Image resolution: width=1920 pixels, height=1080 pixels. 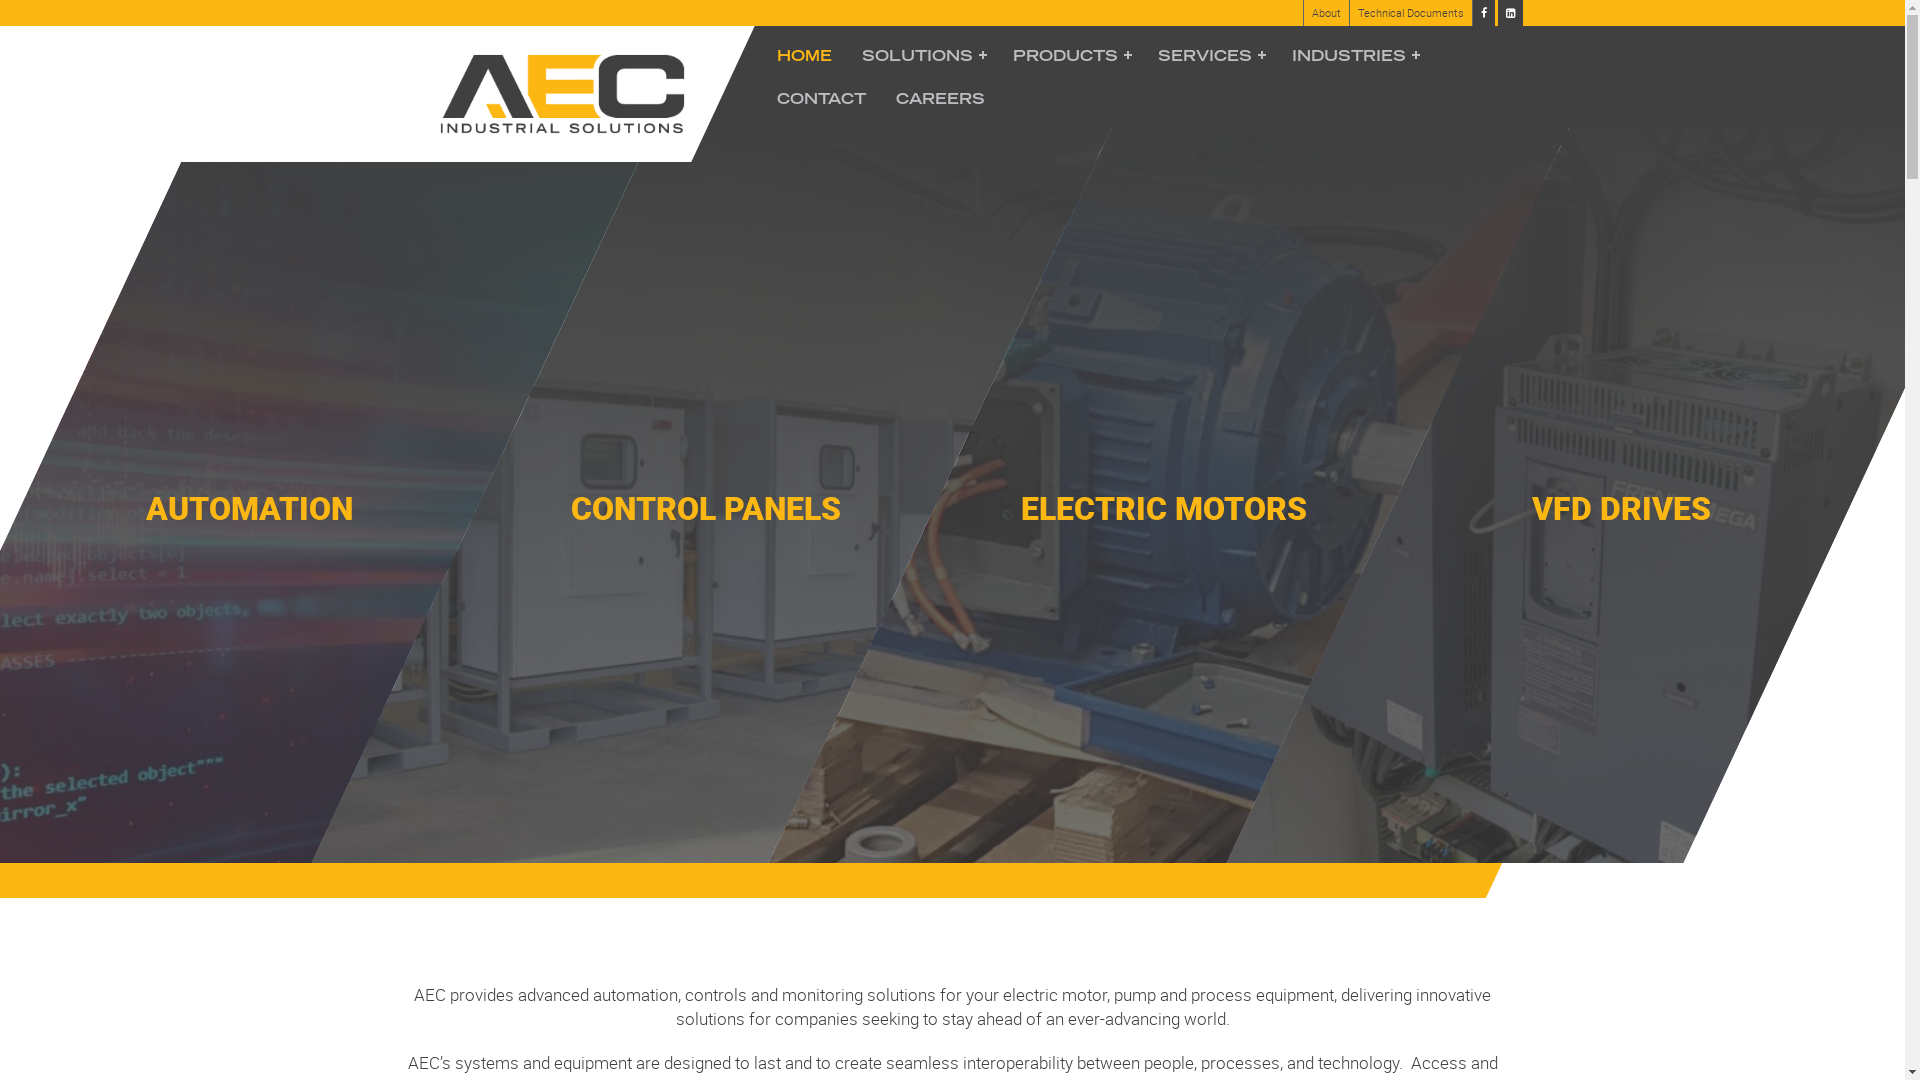 I want to click on CONTROL PANELS, so click(x=724, y=12).